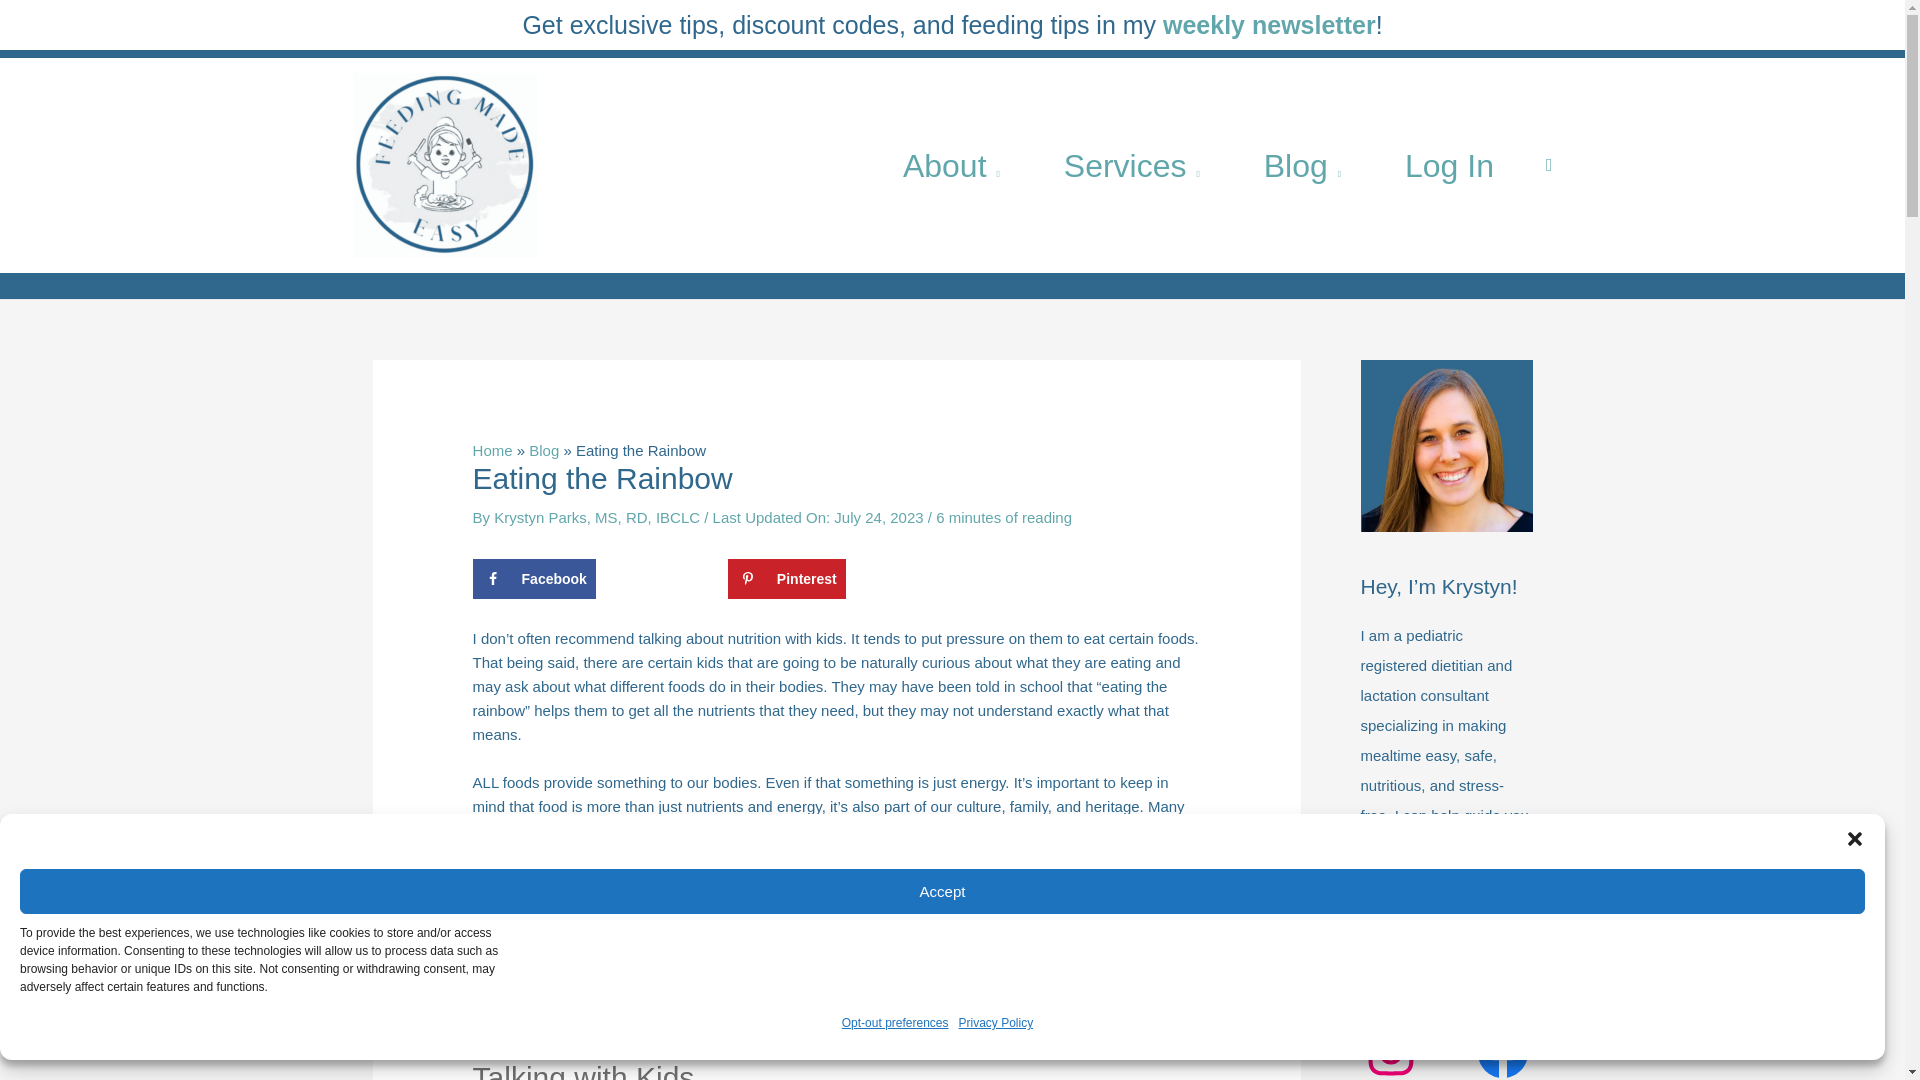 This screenshot has height=1080, width=1920. What do you see at coordinates (952, 164) in the screenshot?
I see `About` at bounding box center [952, 164].